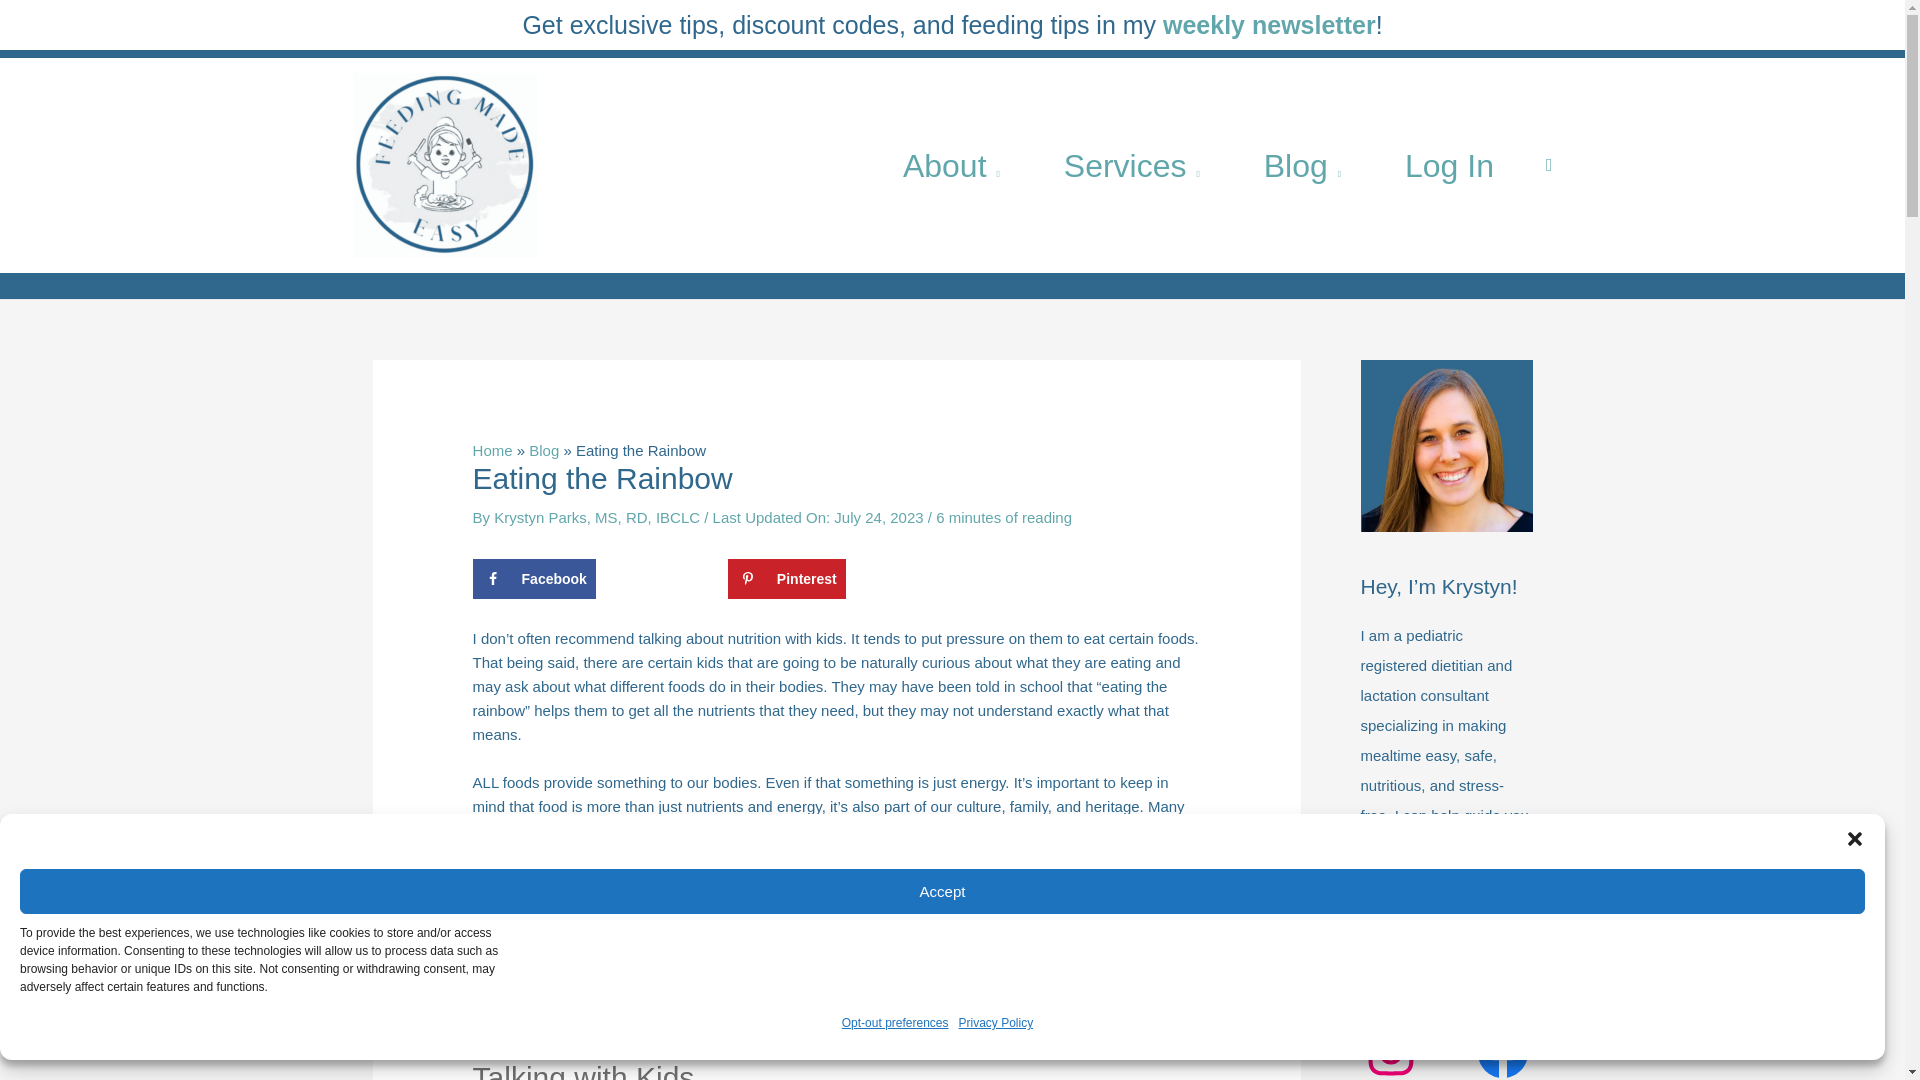 This screenshot has height=1080, width=1920. What do you see at coordinates (952, 164) in the screenshot?
I see `About` at bounding box center [952, 164].